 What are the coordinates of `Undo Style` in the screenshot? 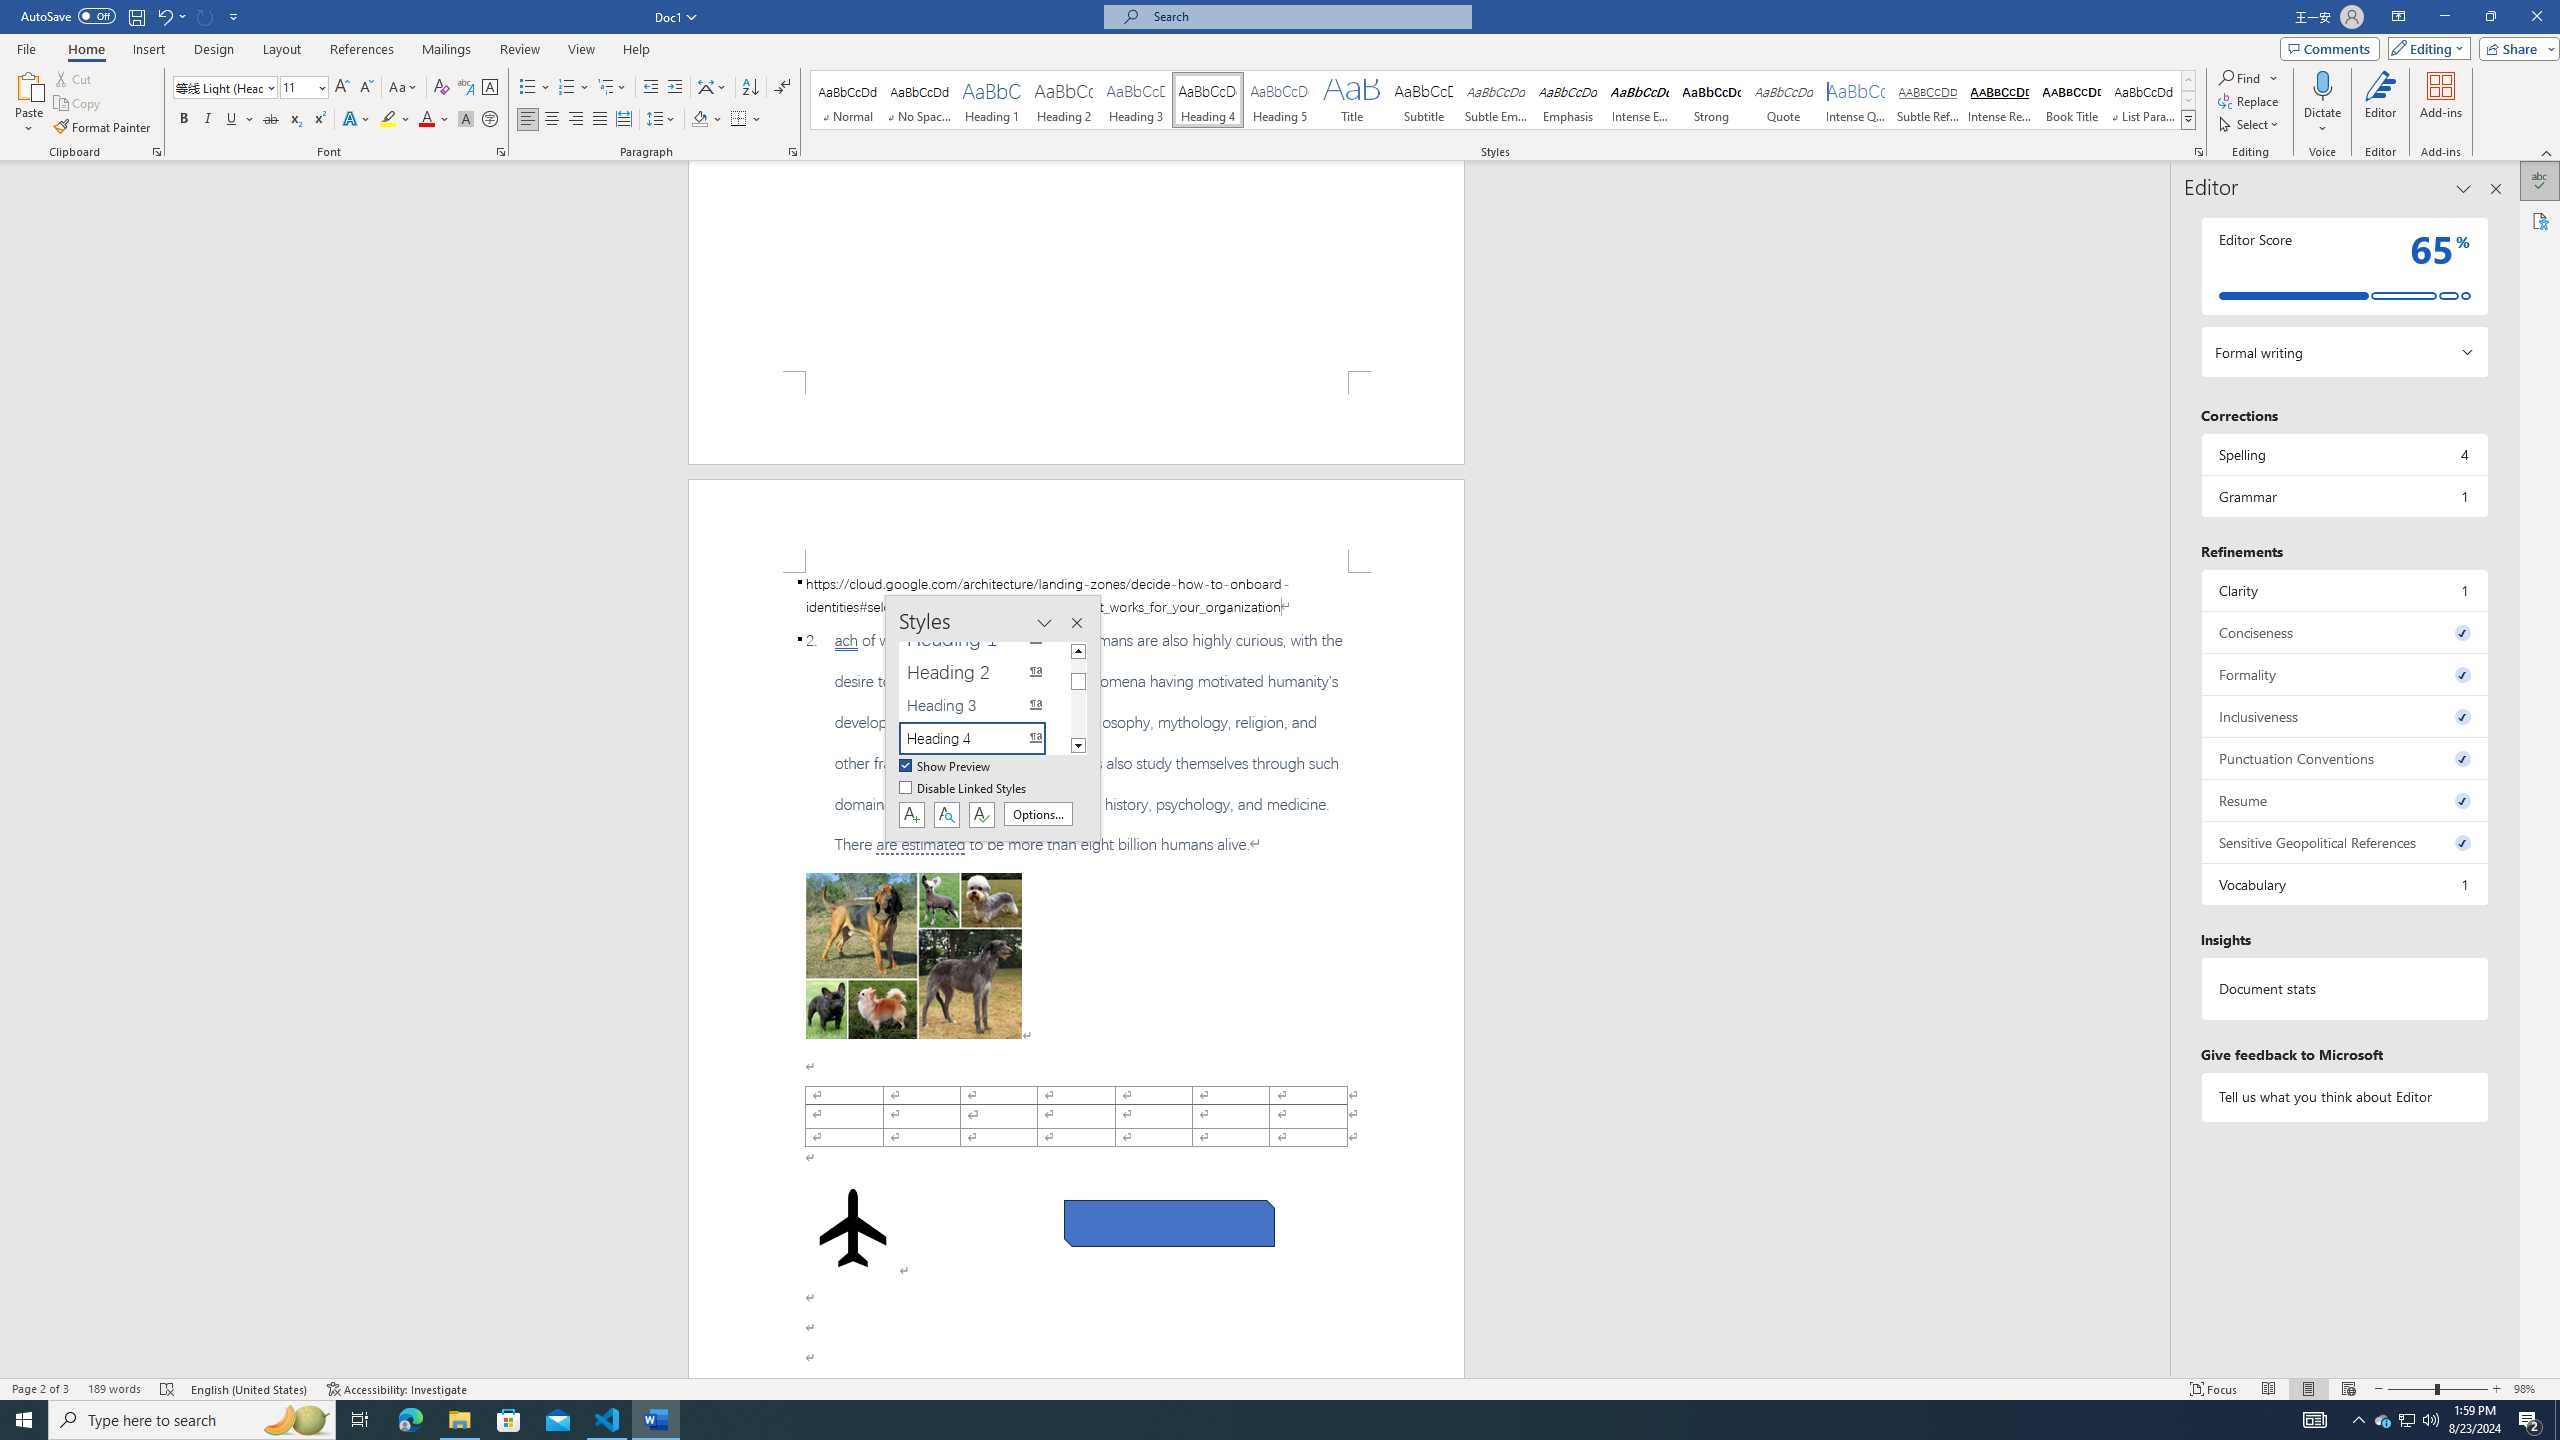 It's located at (164, 16).